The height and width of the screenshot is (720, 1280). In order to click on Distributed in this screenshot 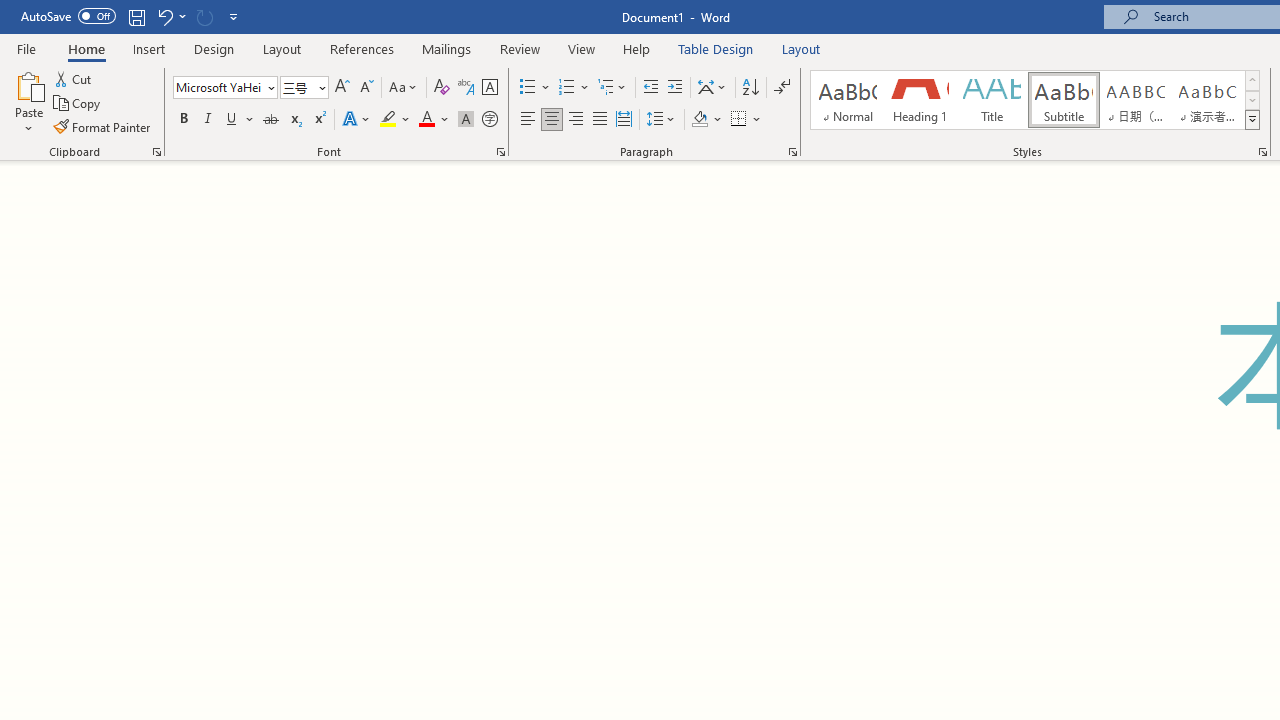, I will do `click(624, 120)`.